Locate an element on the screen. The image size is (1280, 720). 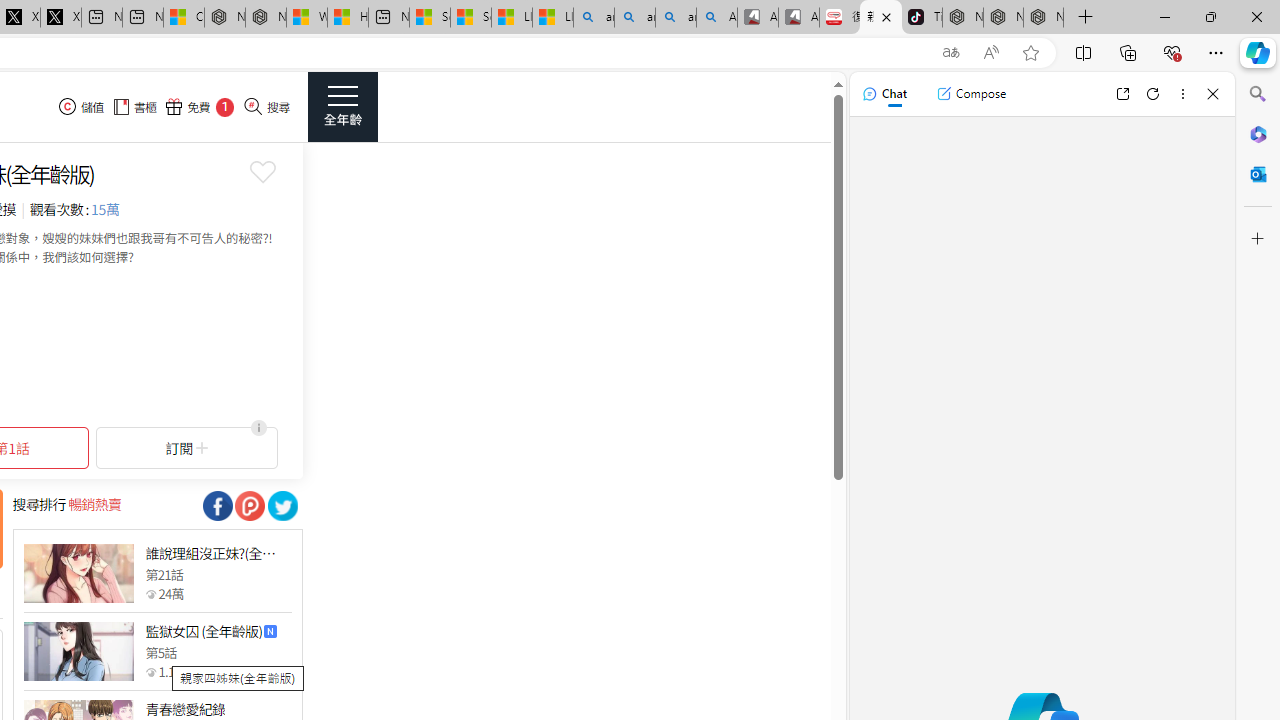
Class: socialShare is located at coordinates (282, 506).